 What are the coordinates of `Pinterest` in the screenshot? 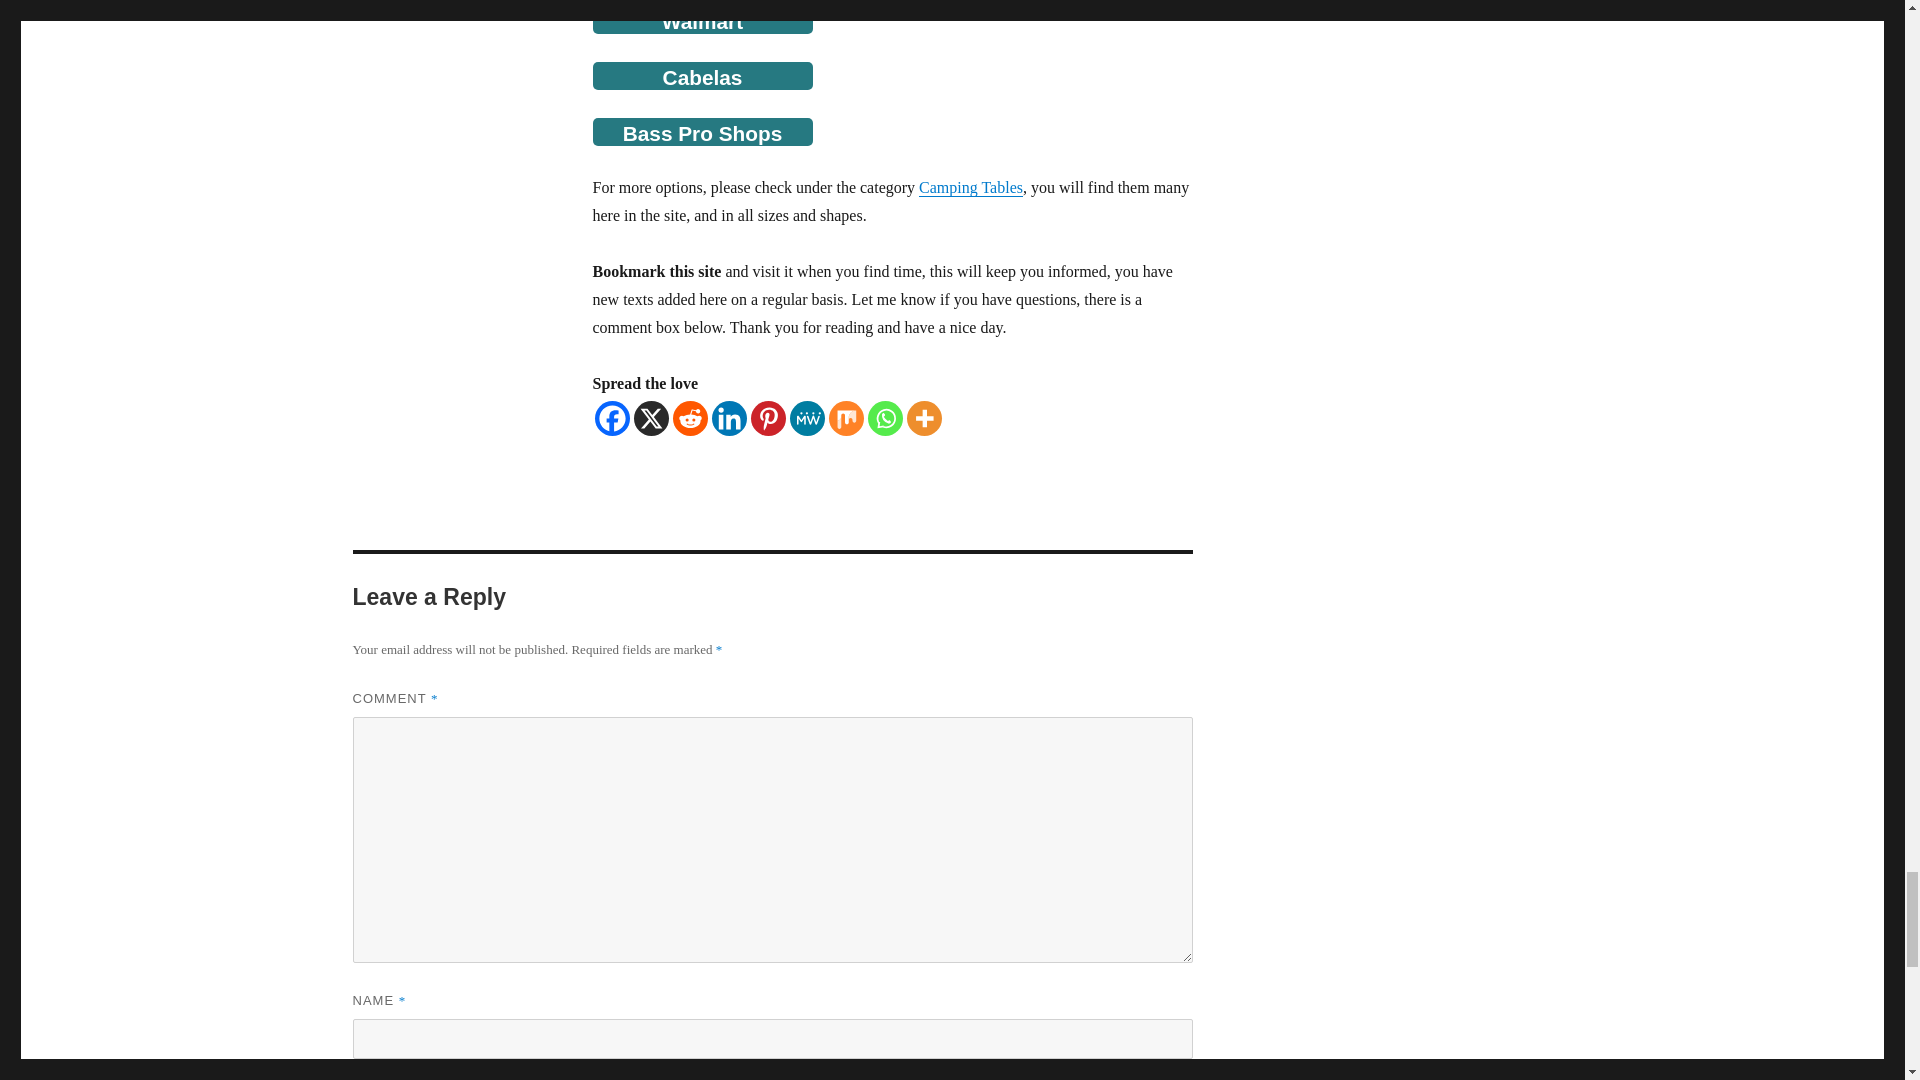 It's located at (768, 418).